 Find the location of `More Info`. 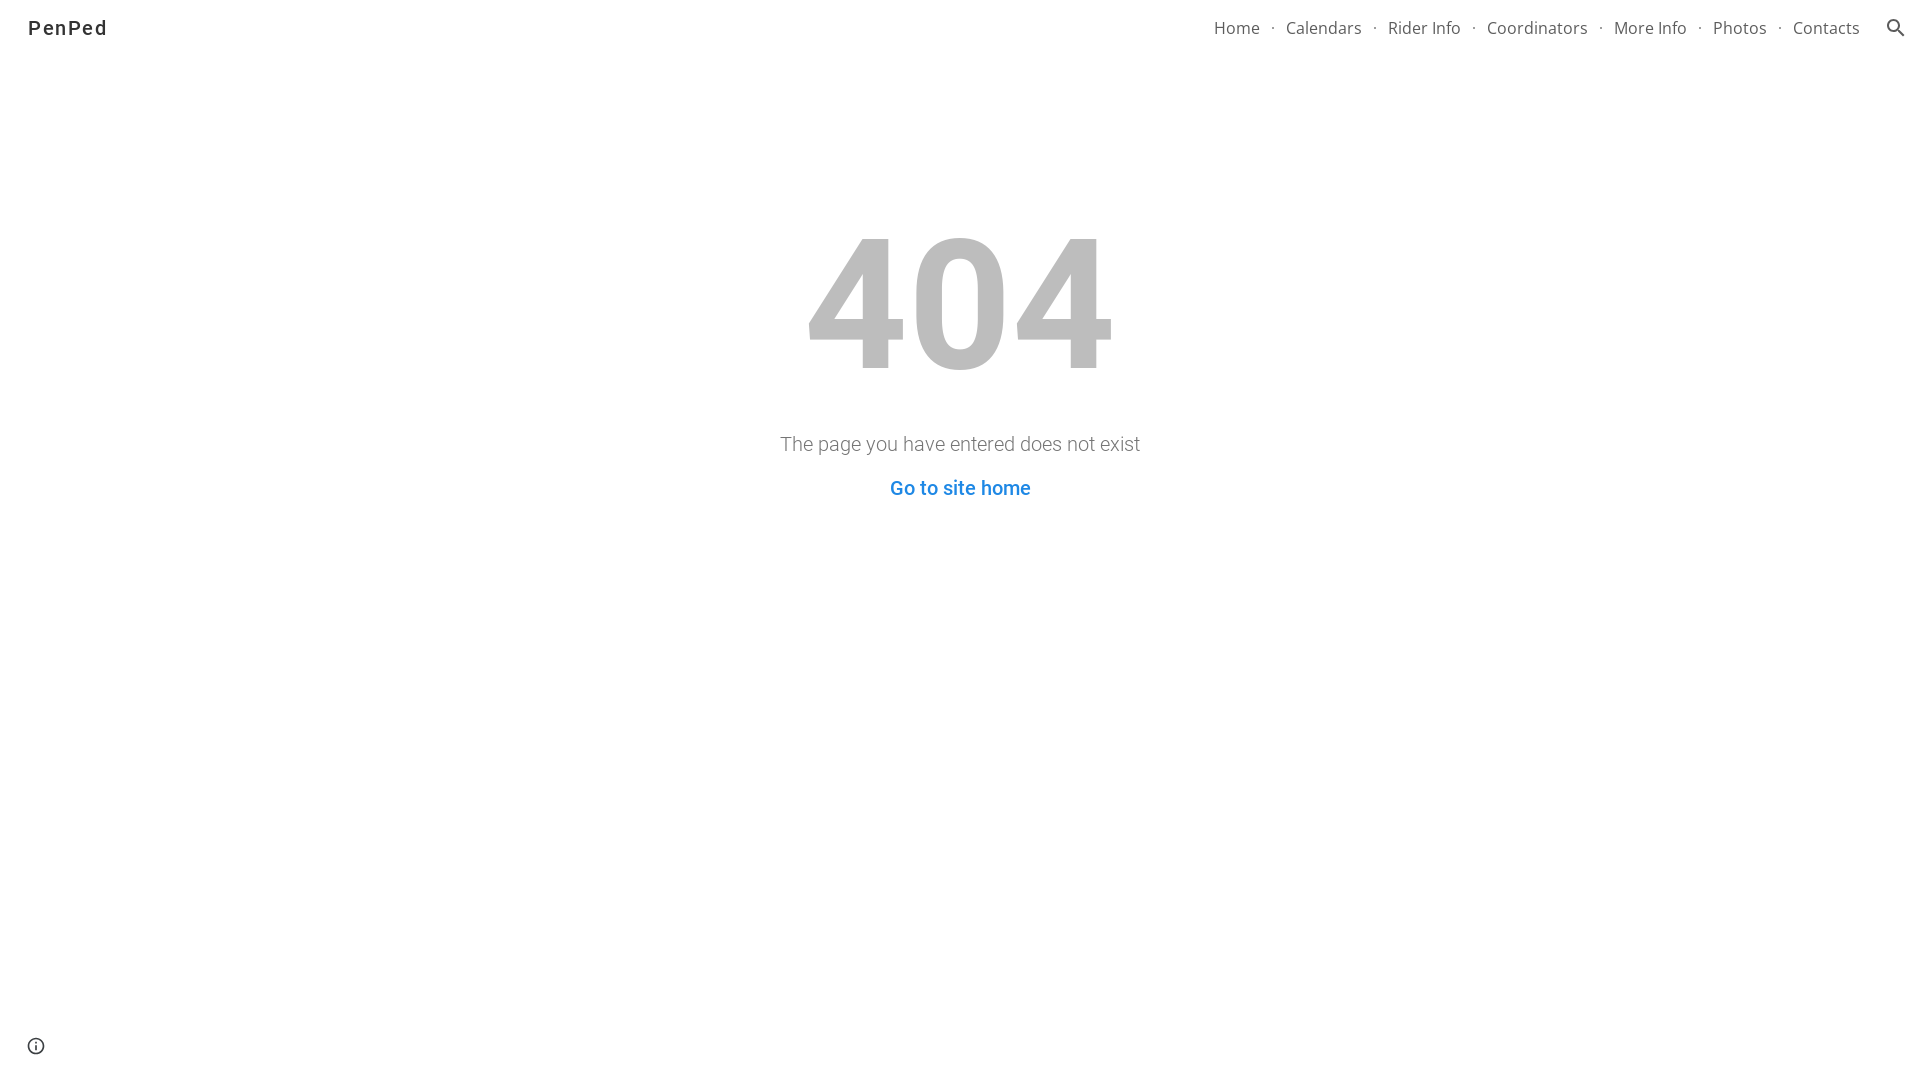

More Info is located at coordinates (1650, 28).